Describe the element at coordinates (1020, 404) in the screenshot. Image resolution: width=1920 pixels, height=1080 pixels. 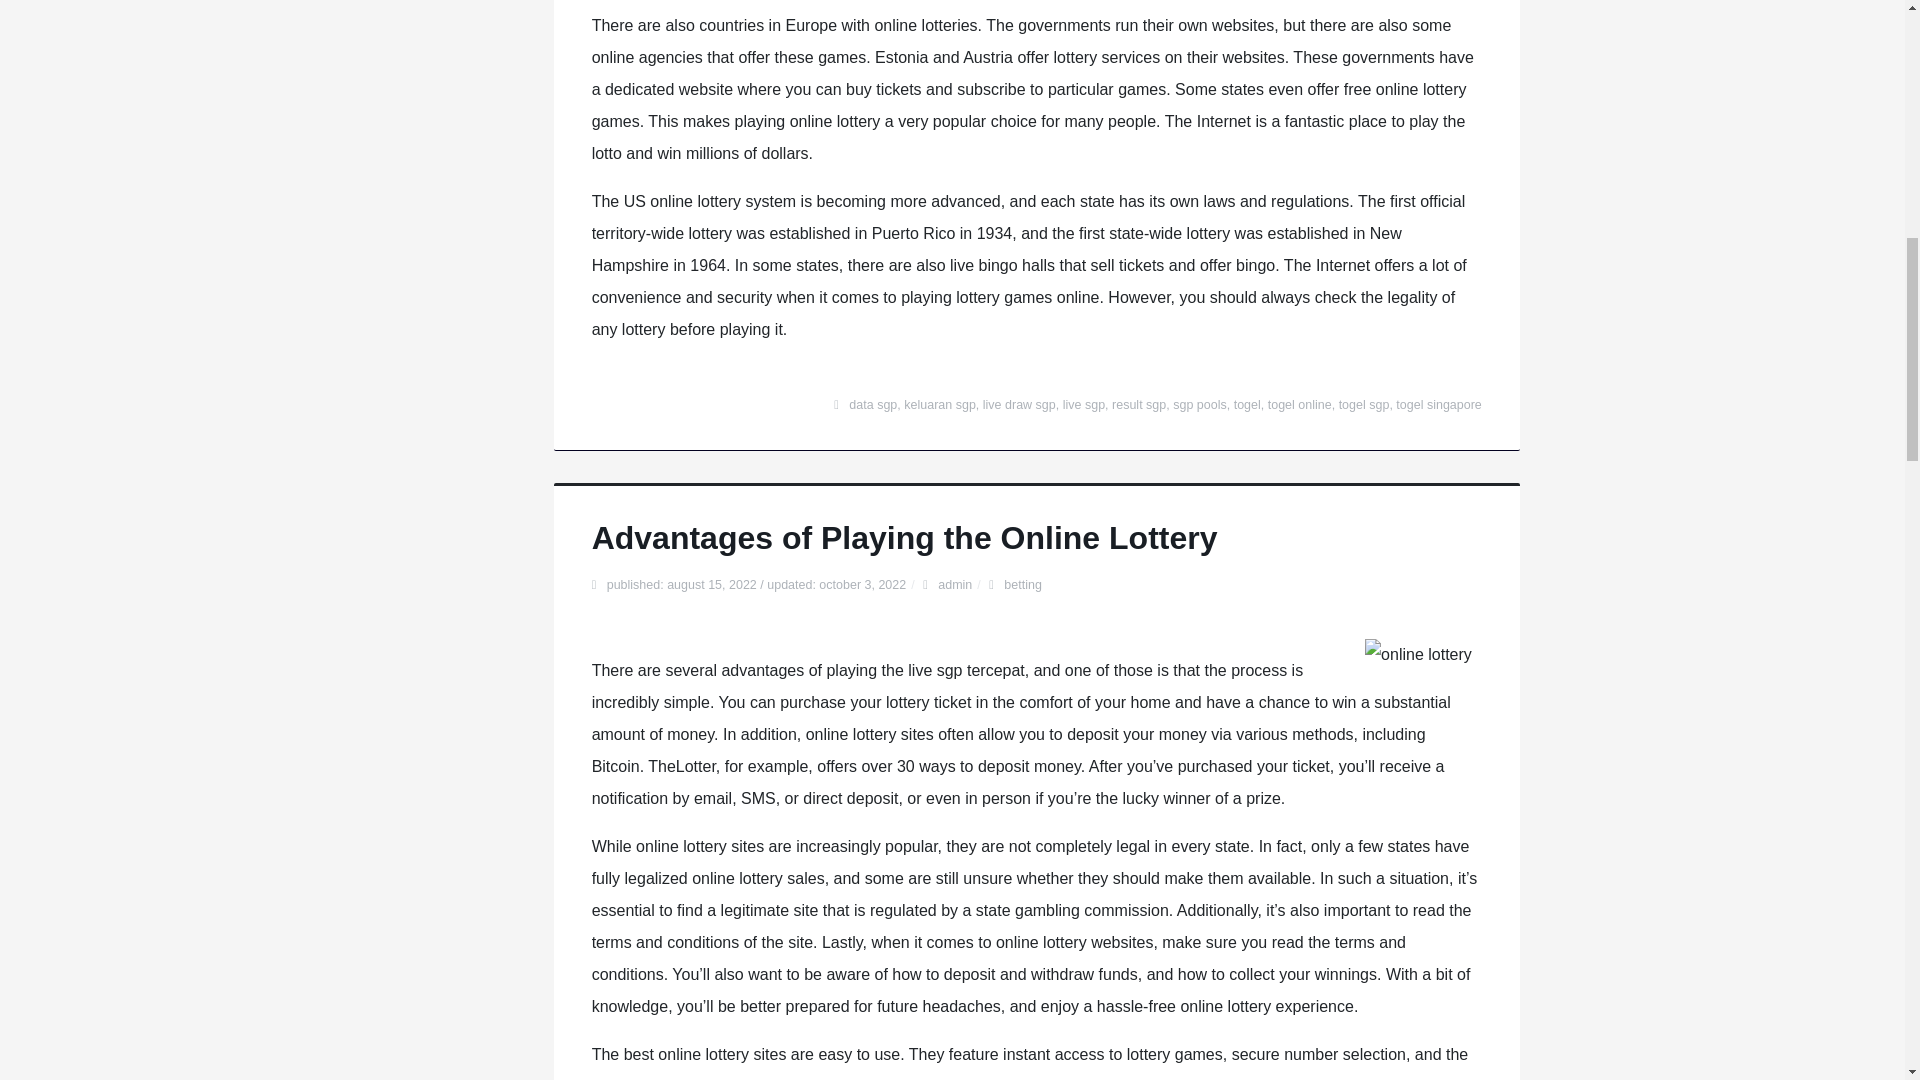
I see `live draw sgp` at that location.